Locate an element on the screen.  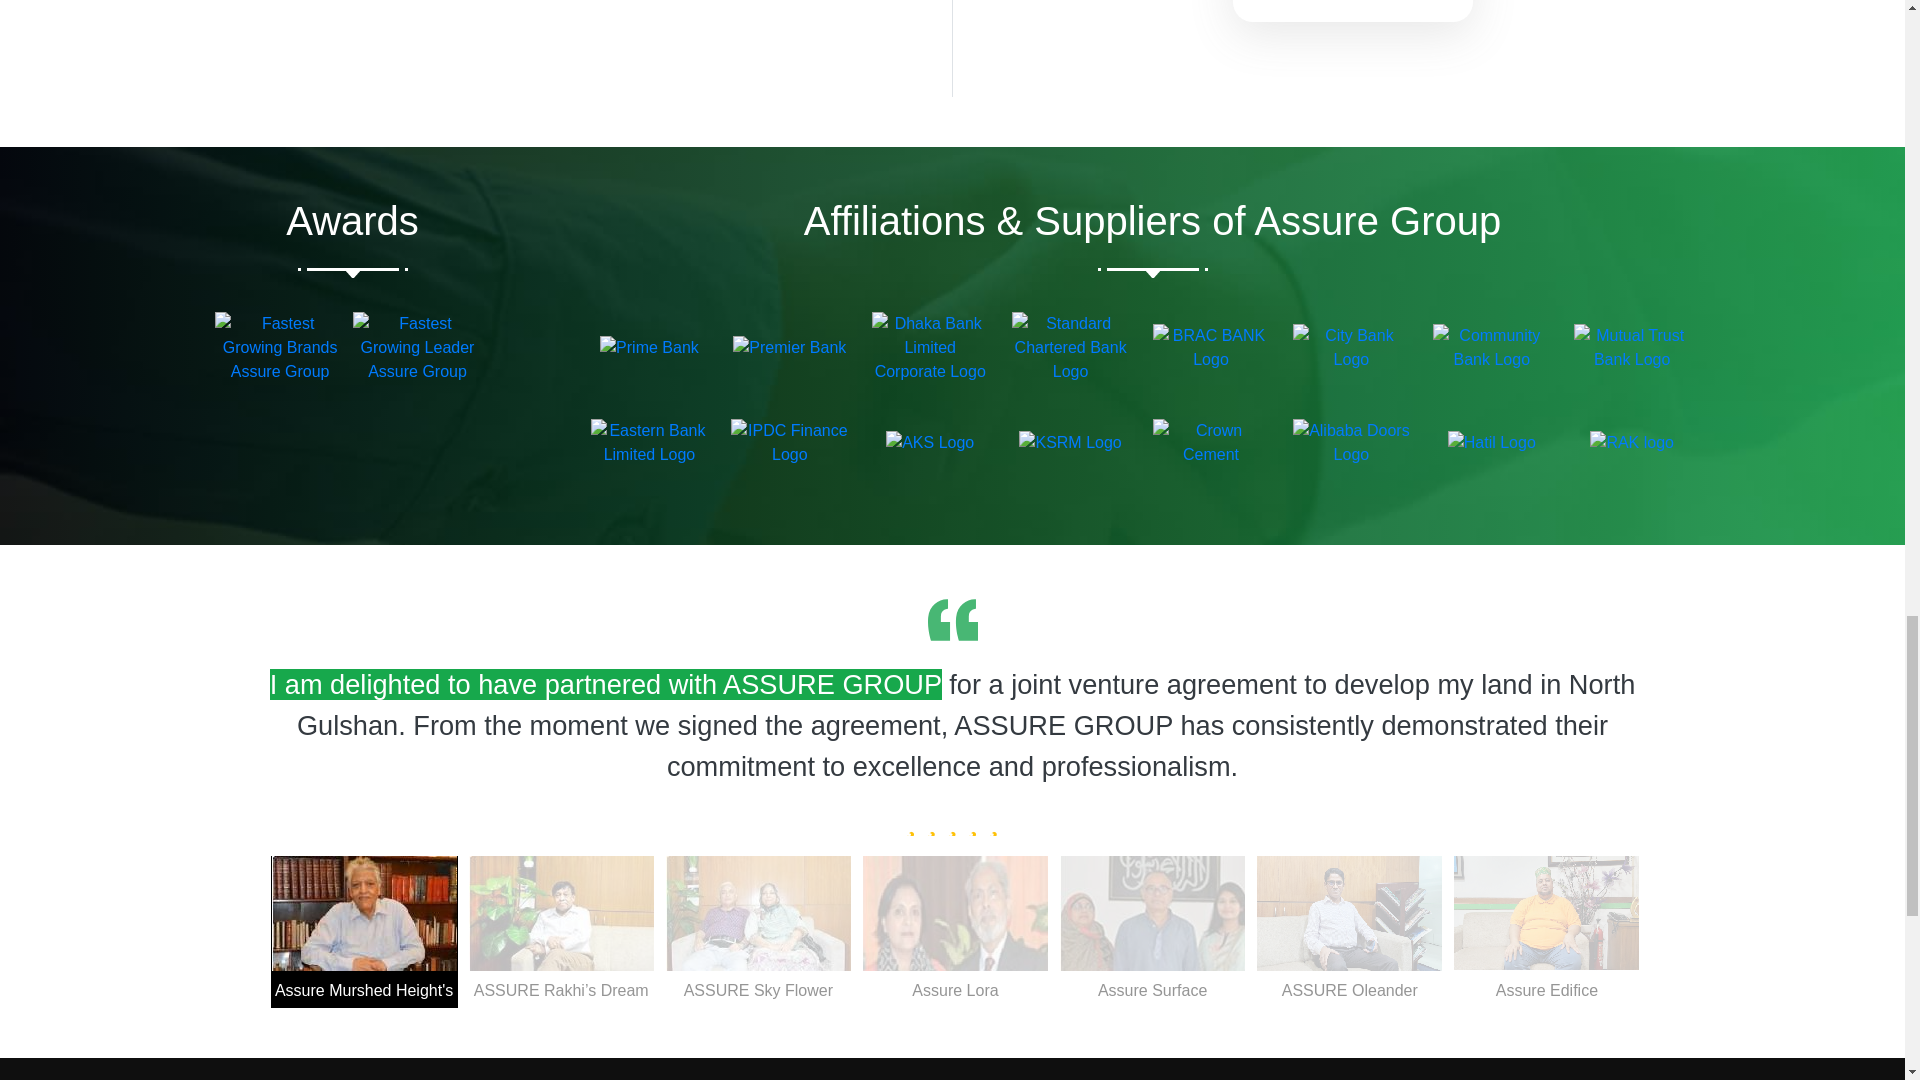
Mutual Trust Bank is located at coordinates (1632, 348).